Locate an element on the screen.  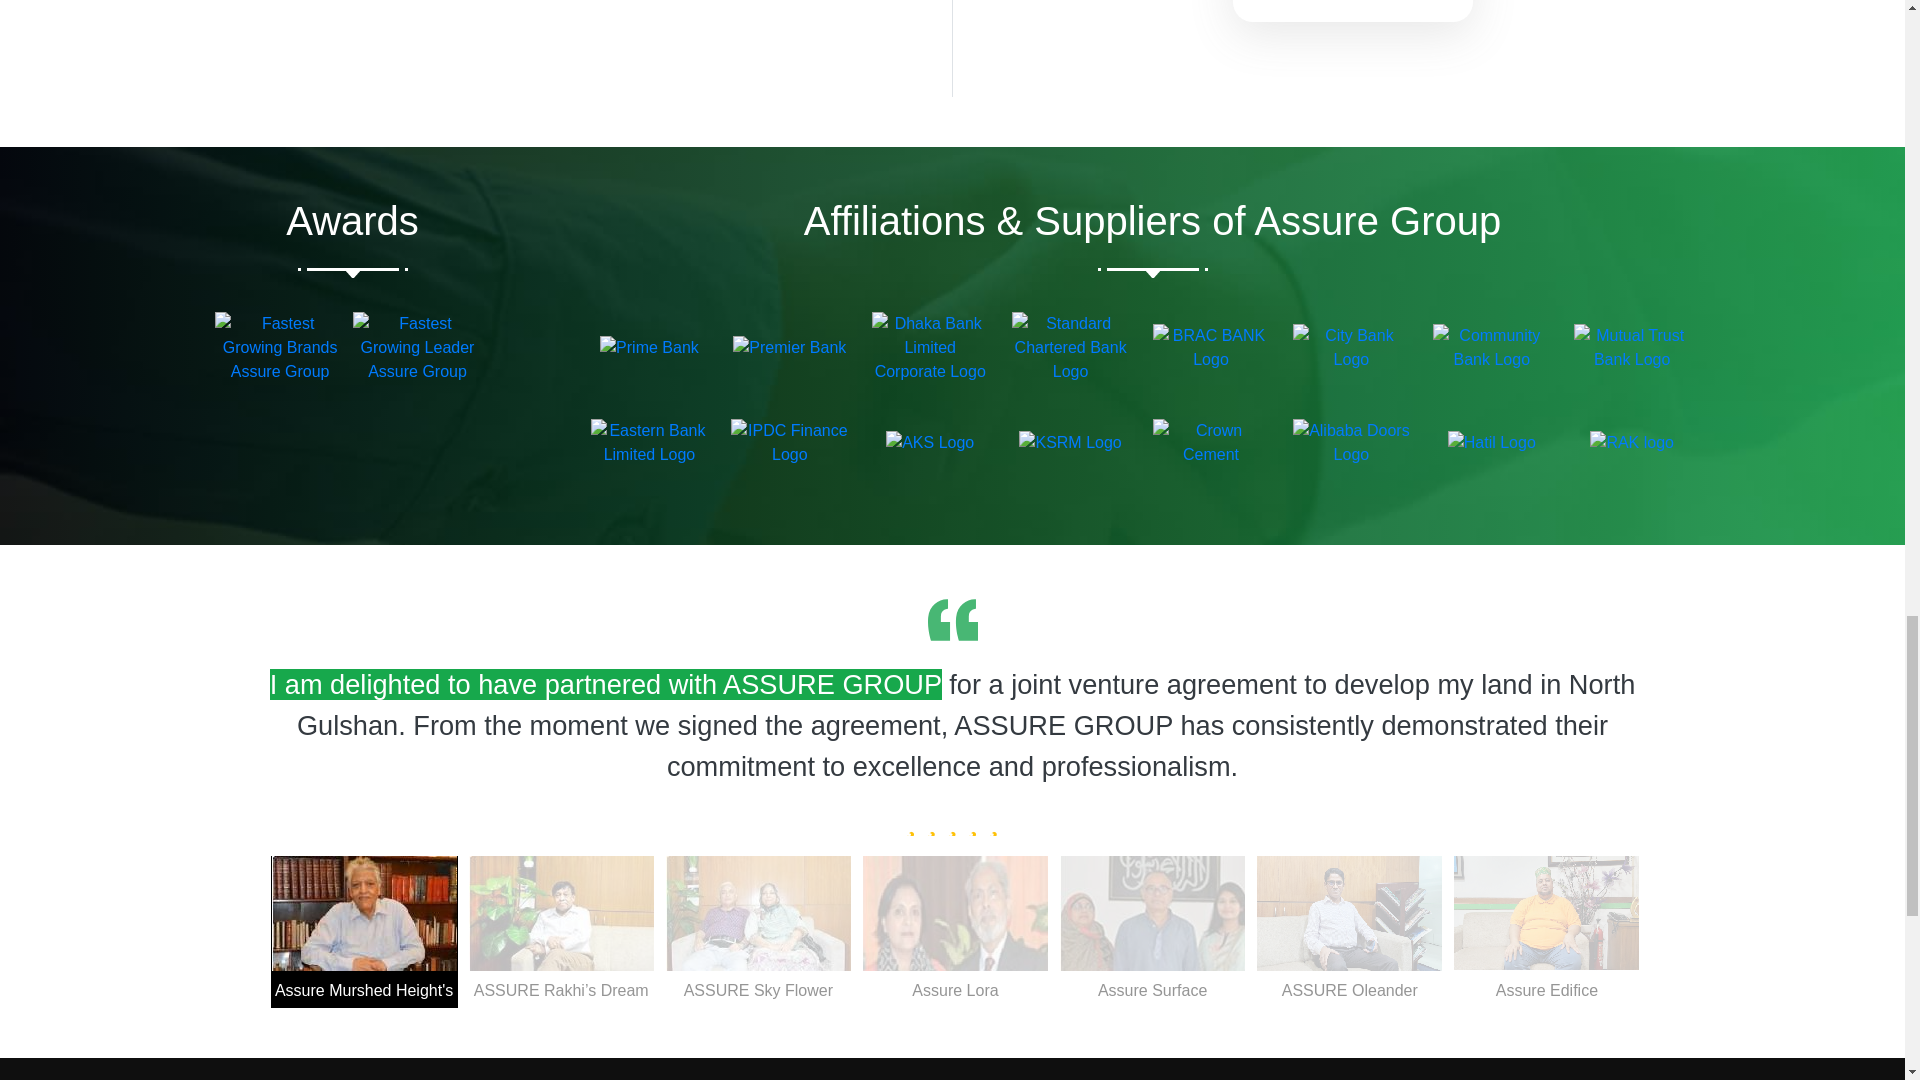
Mutual Trust Bank is located at coordinates (1632, 348).